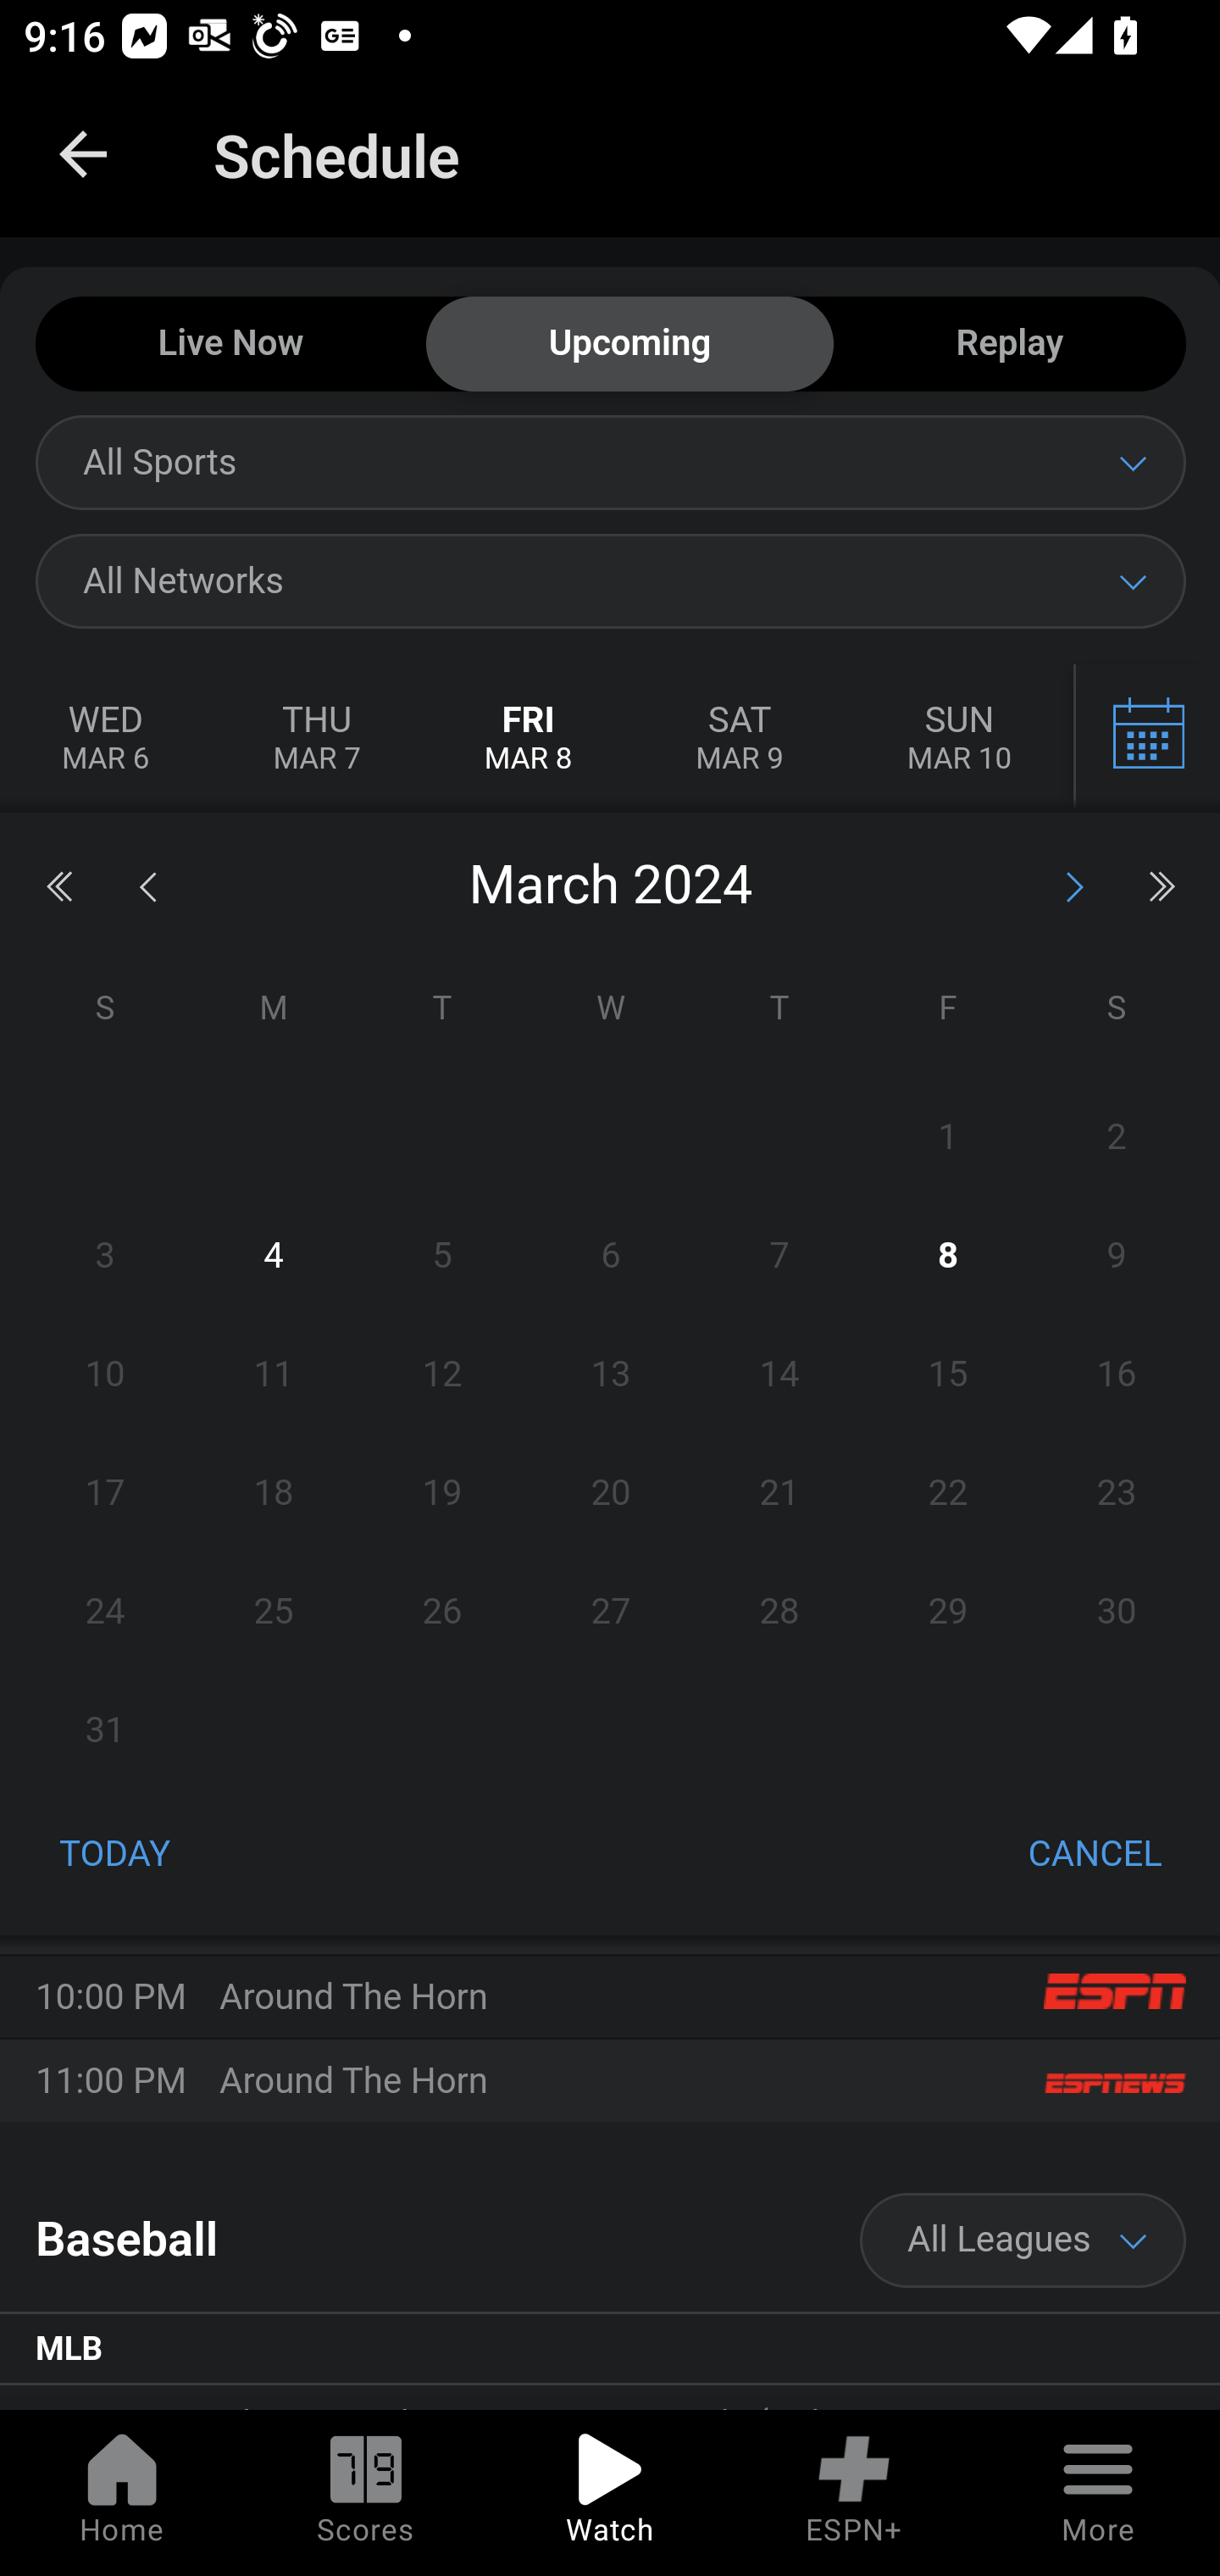 Image resolution: width=1220 pixels, height=2576 pixels. I want to click on FRI MAR 8, so click(529, 739).